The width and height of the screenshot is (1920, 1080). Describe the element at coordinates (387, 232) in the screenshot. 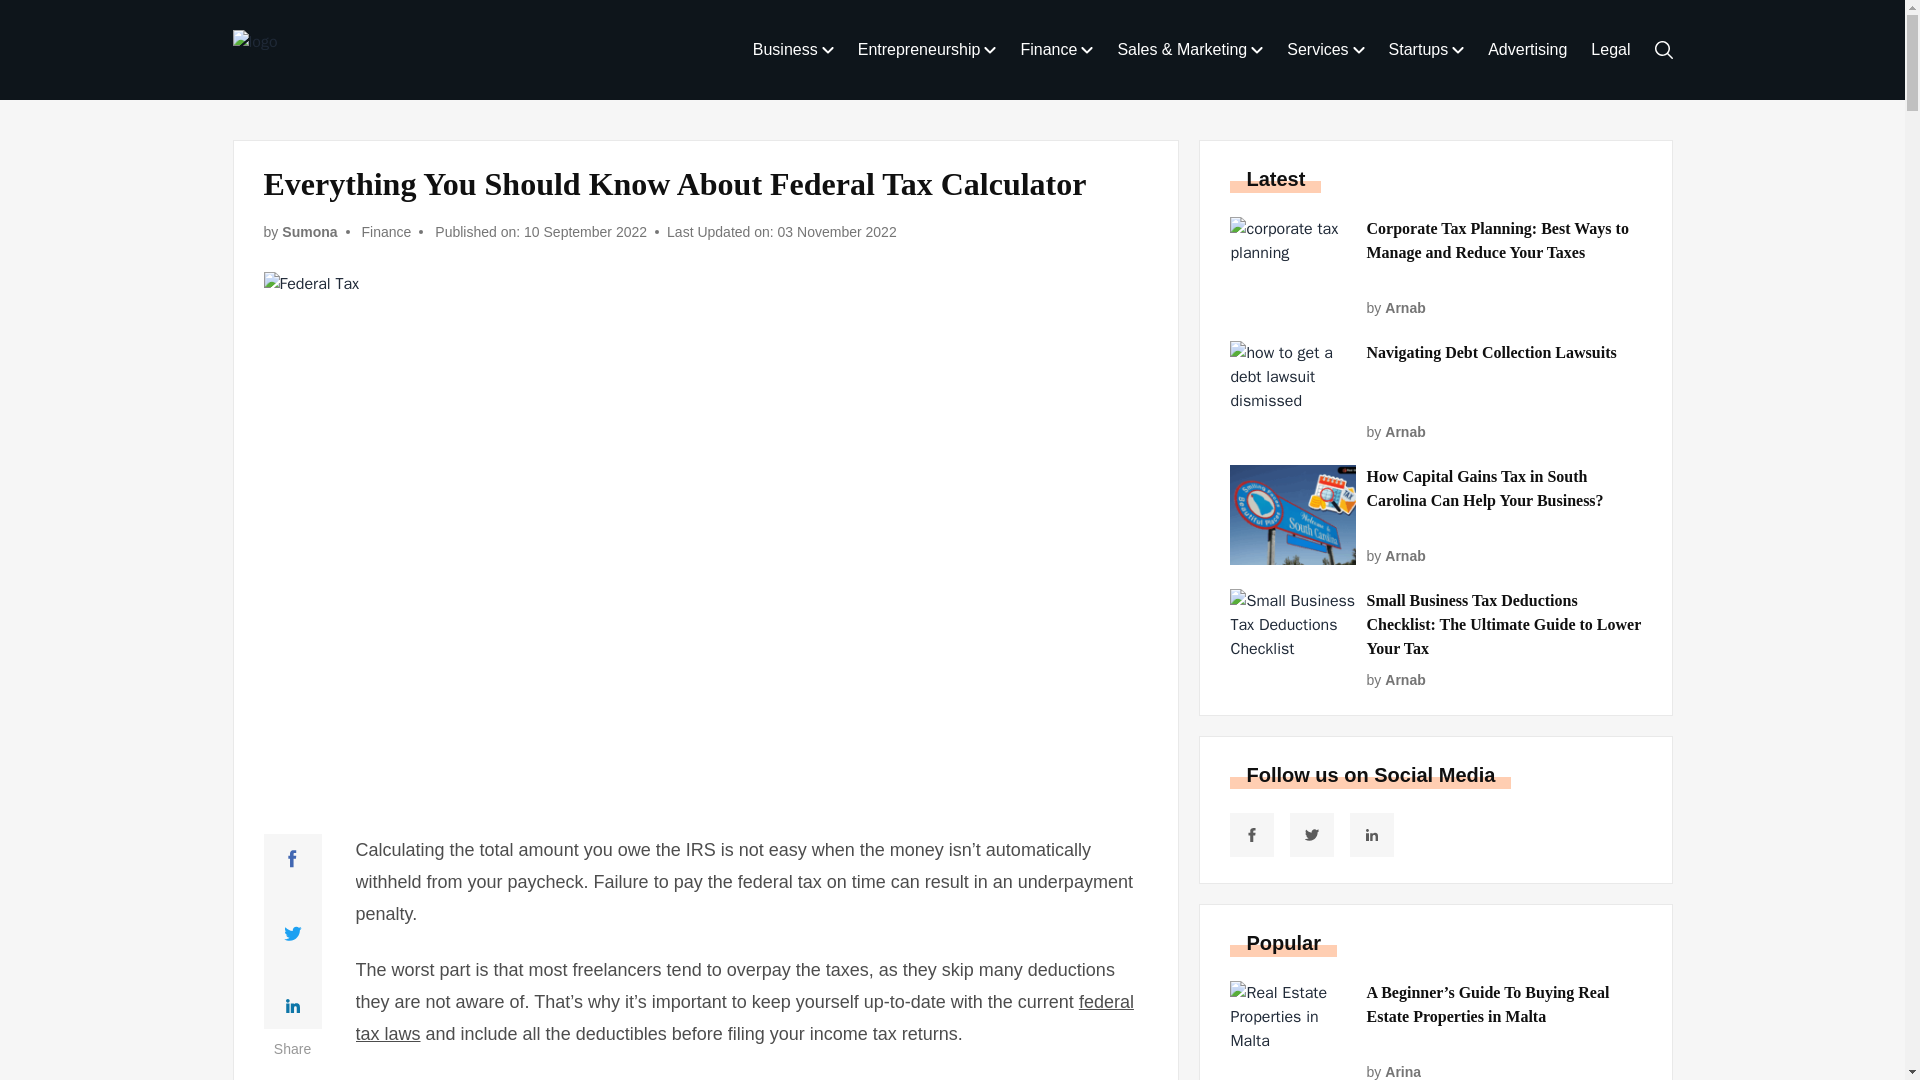

I see `Finance` at that location.